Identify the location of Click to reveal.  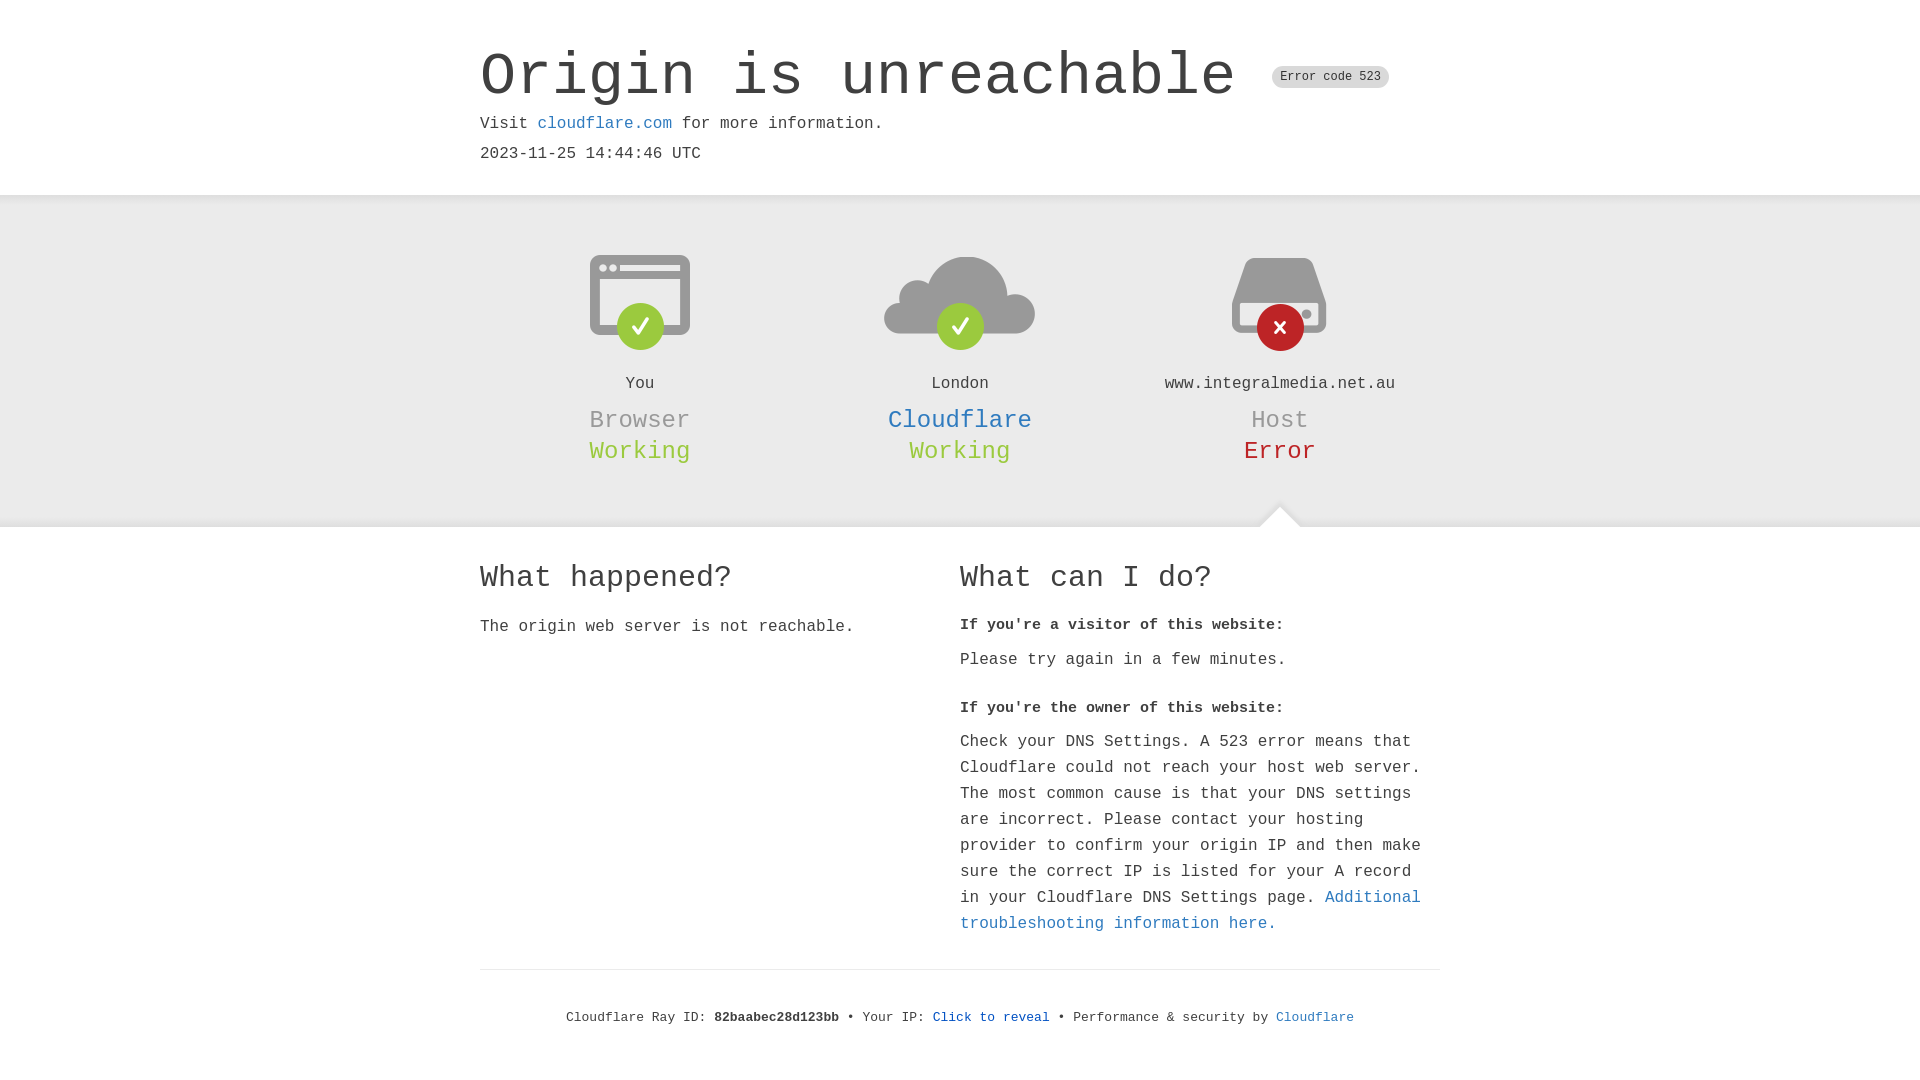
(992, 1018).